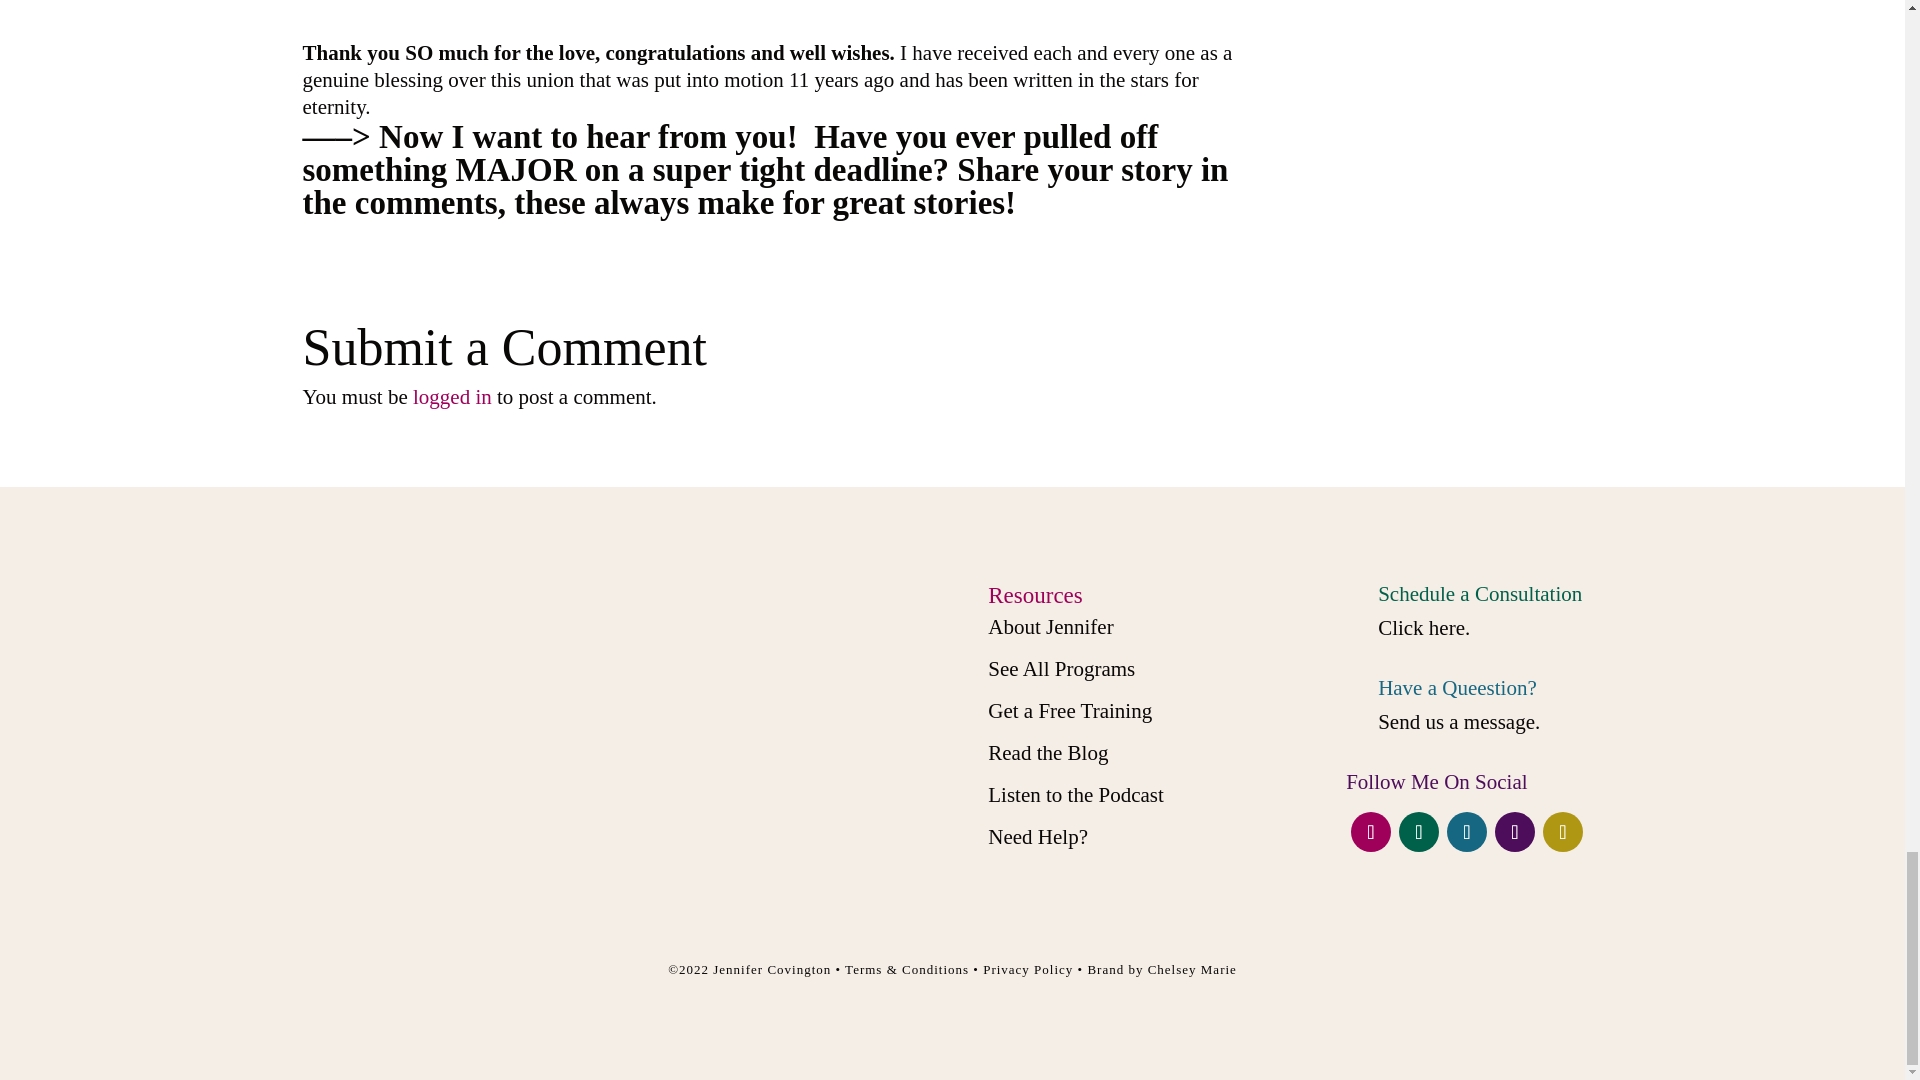 The image size is (1920, 1080). I want to click on Stacked Logo, so click(608, 738).